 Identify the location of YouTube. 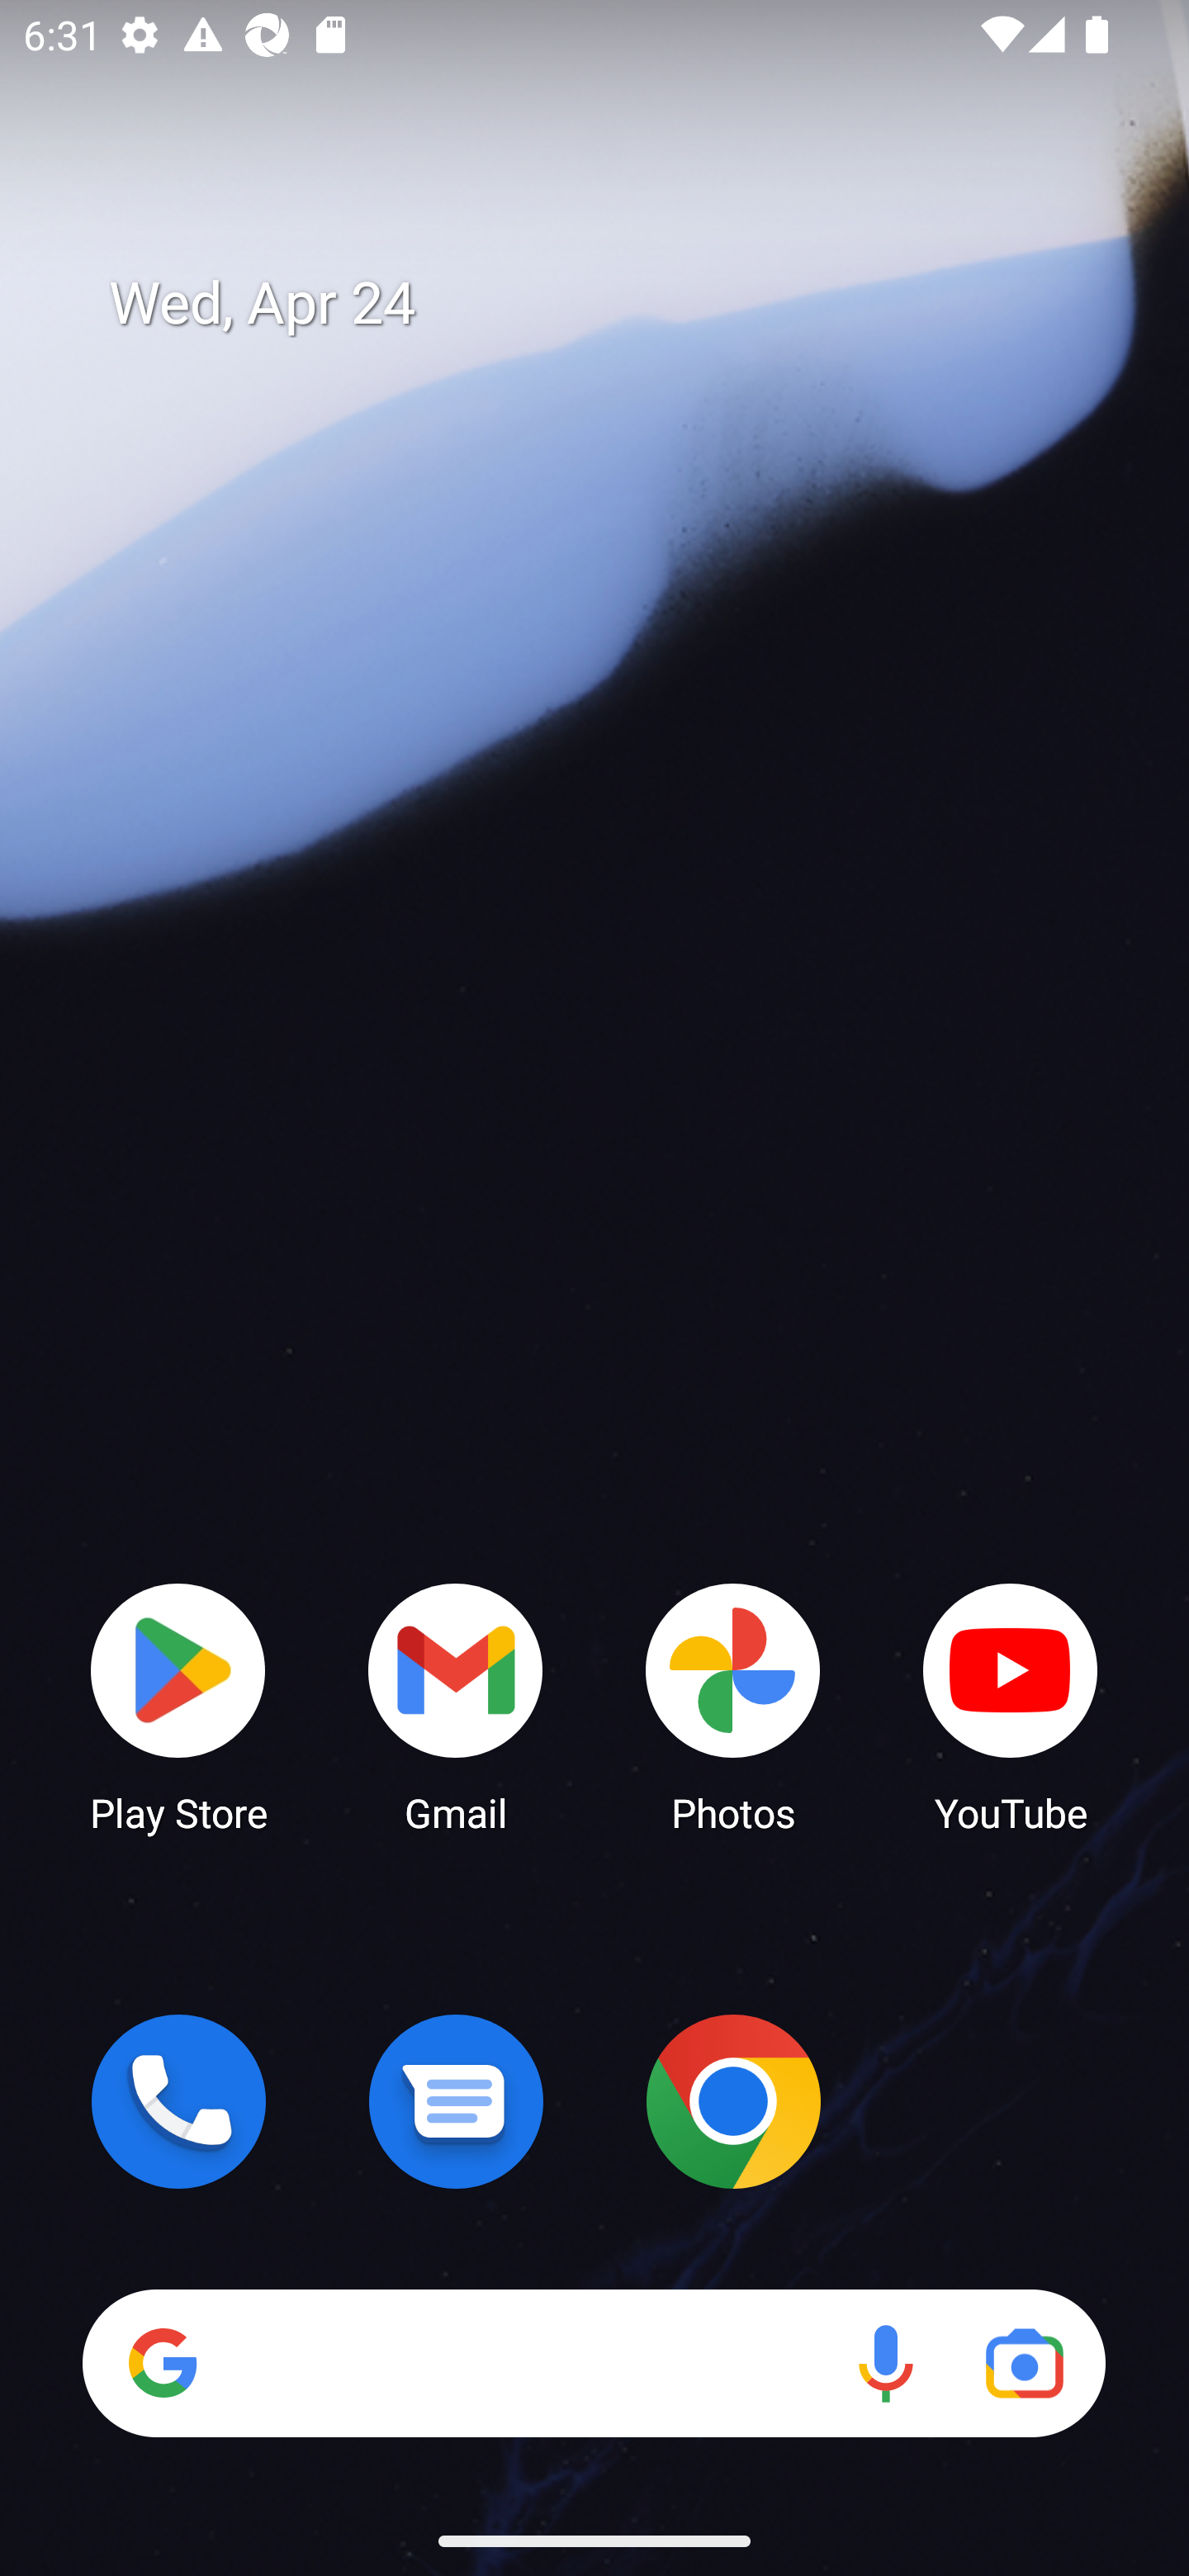
(1011, 1706).